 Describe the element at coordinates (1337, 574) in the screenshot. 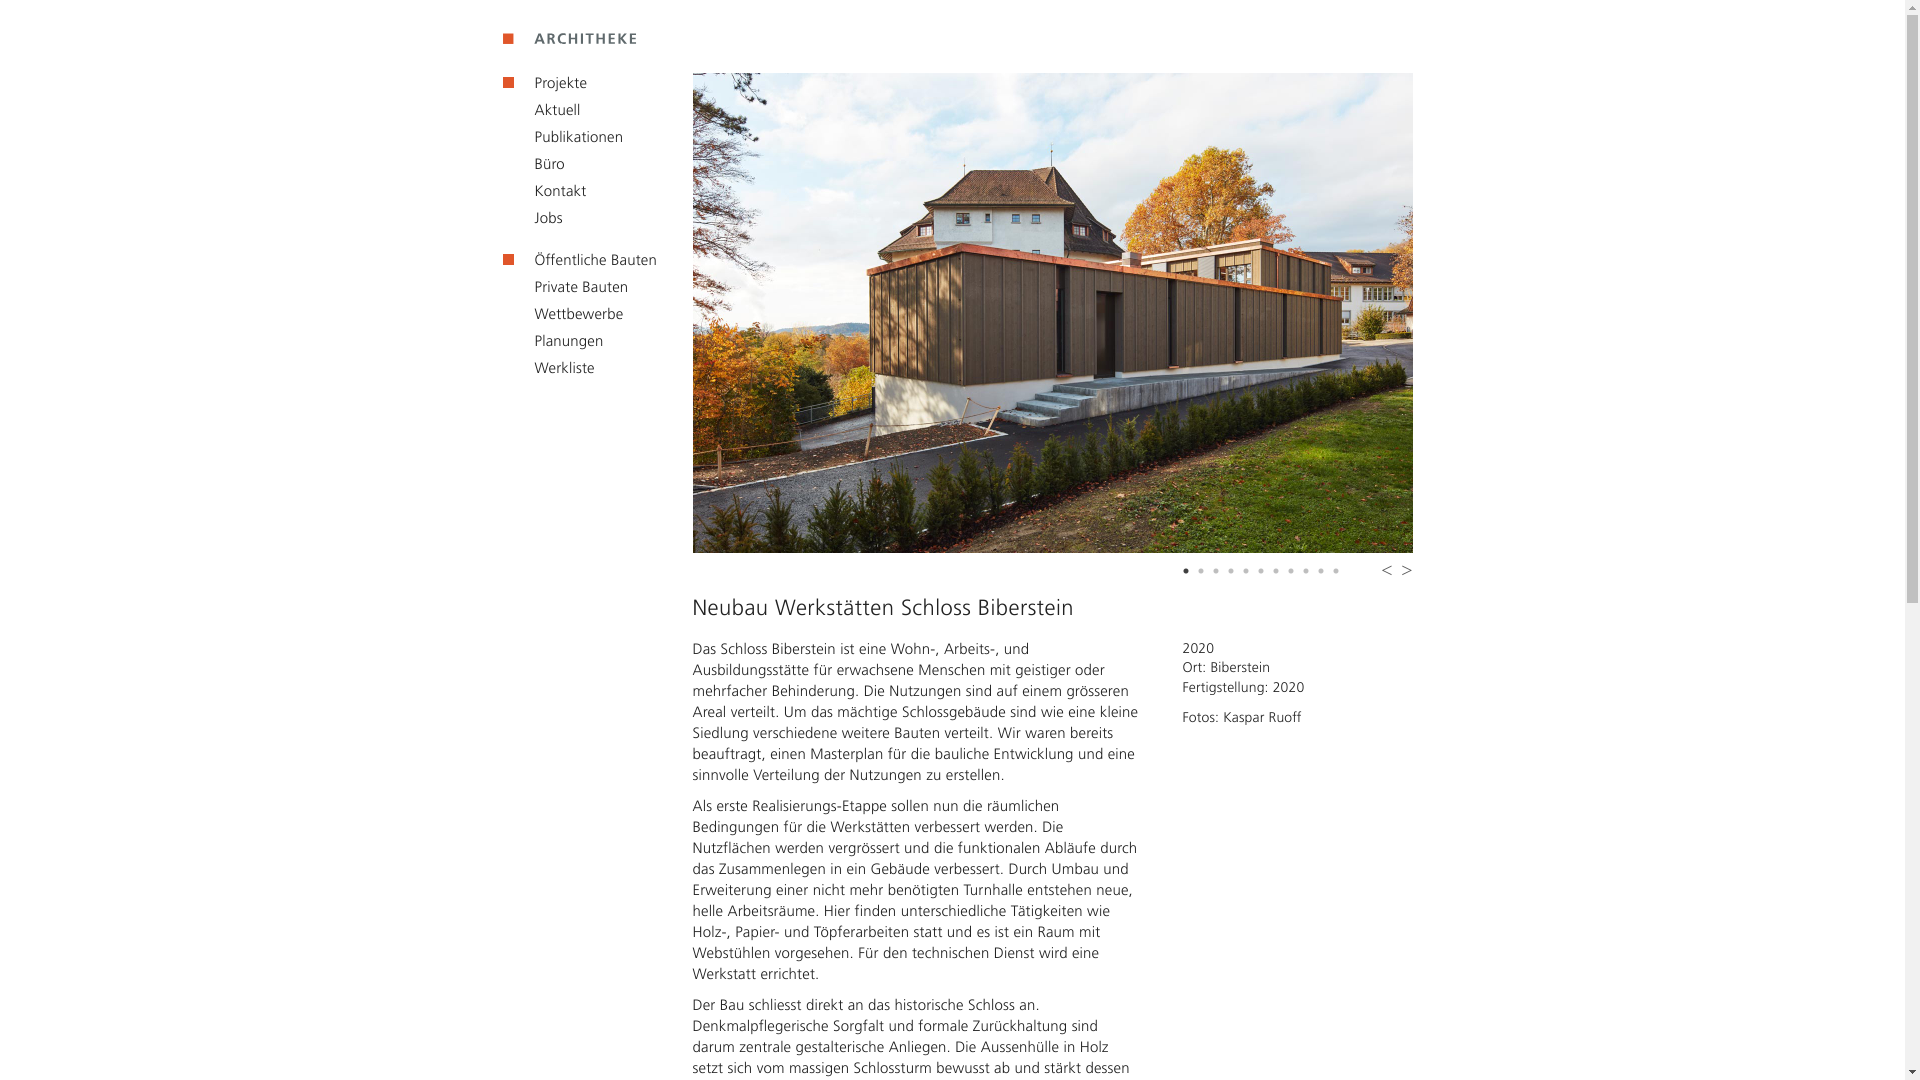

I see `11` at that location.